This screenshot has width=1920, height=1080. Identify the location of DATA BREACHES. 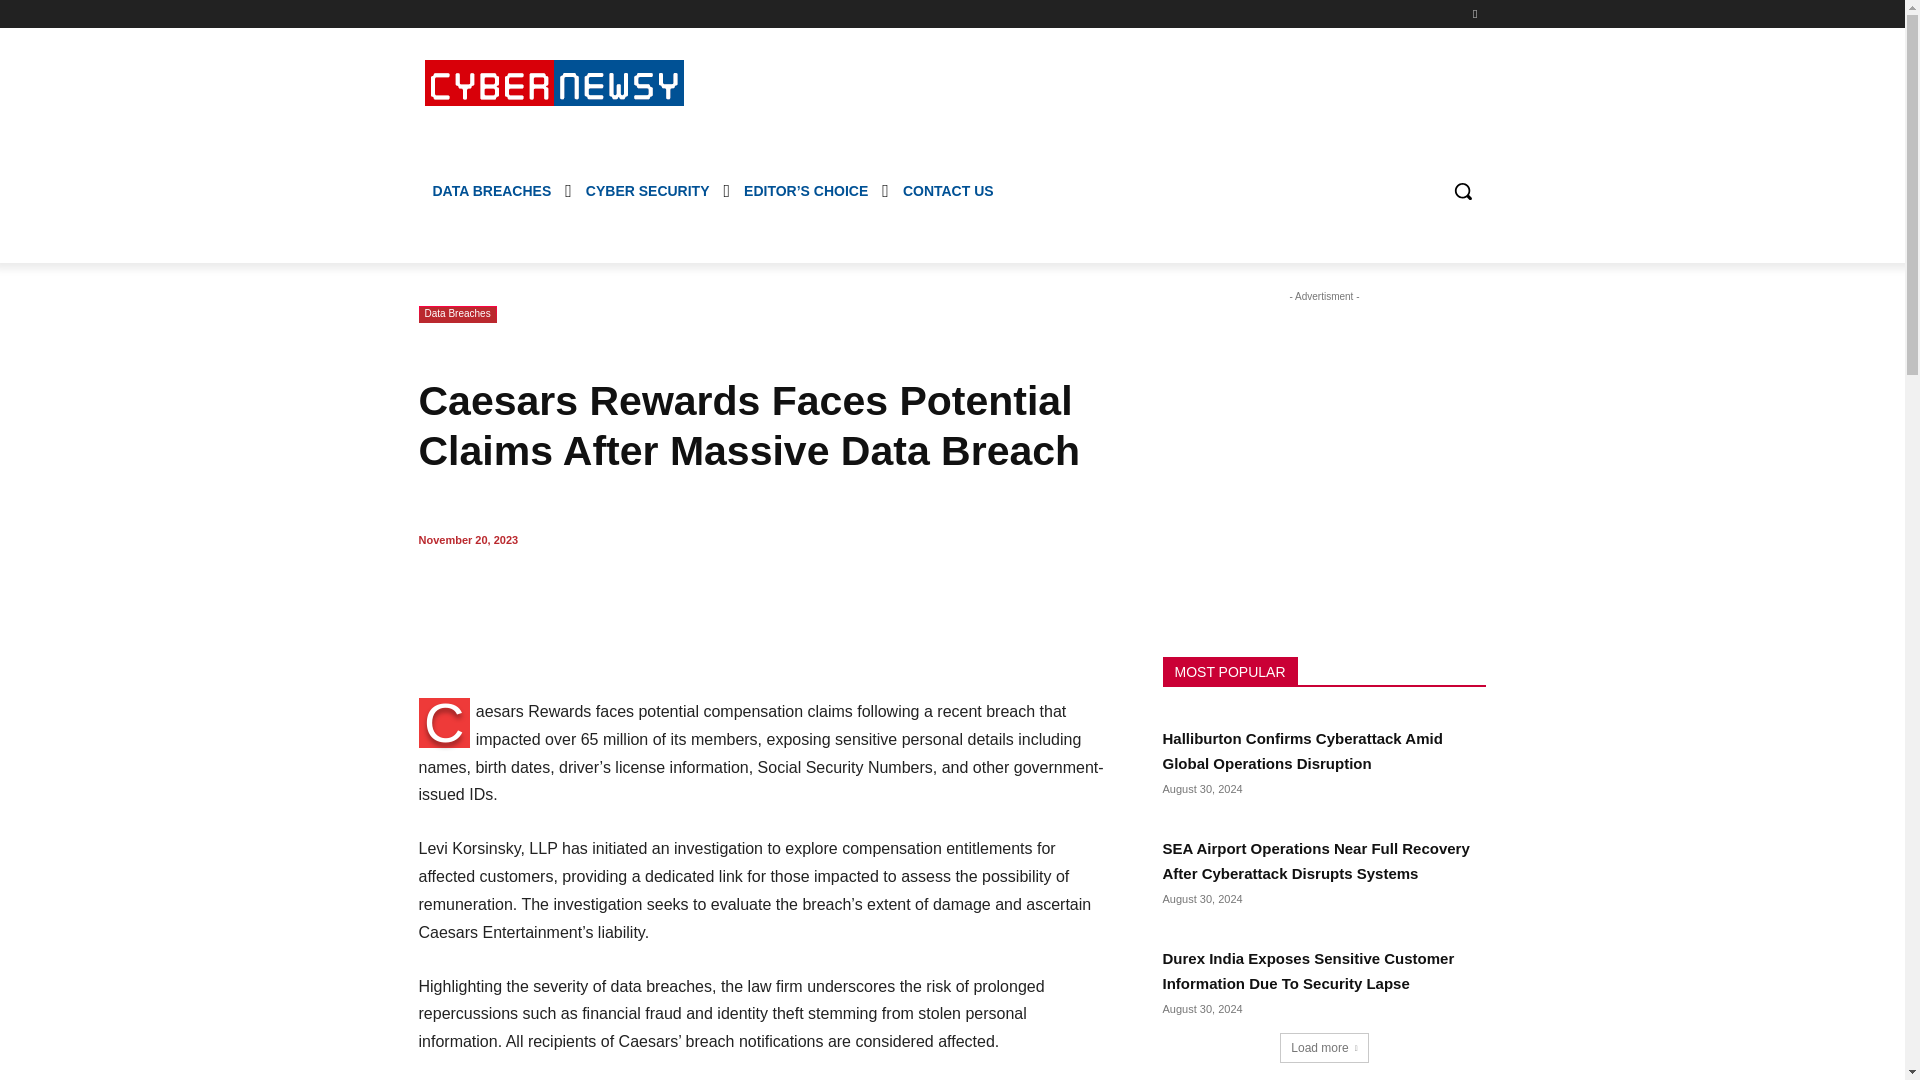
(491, 190).